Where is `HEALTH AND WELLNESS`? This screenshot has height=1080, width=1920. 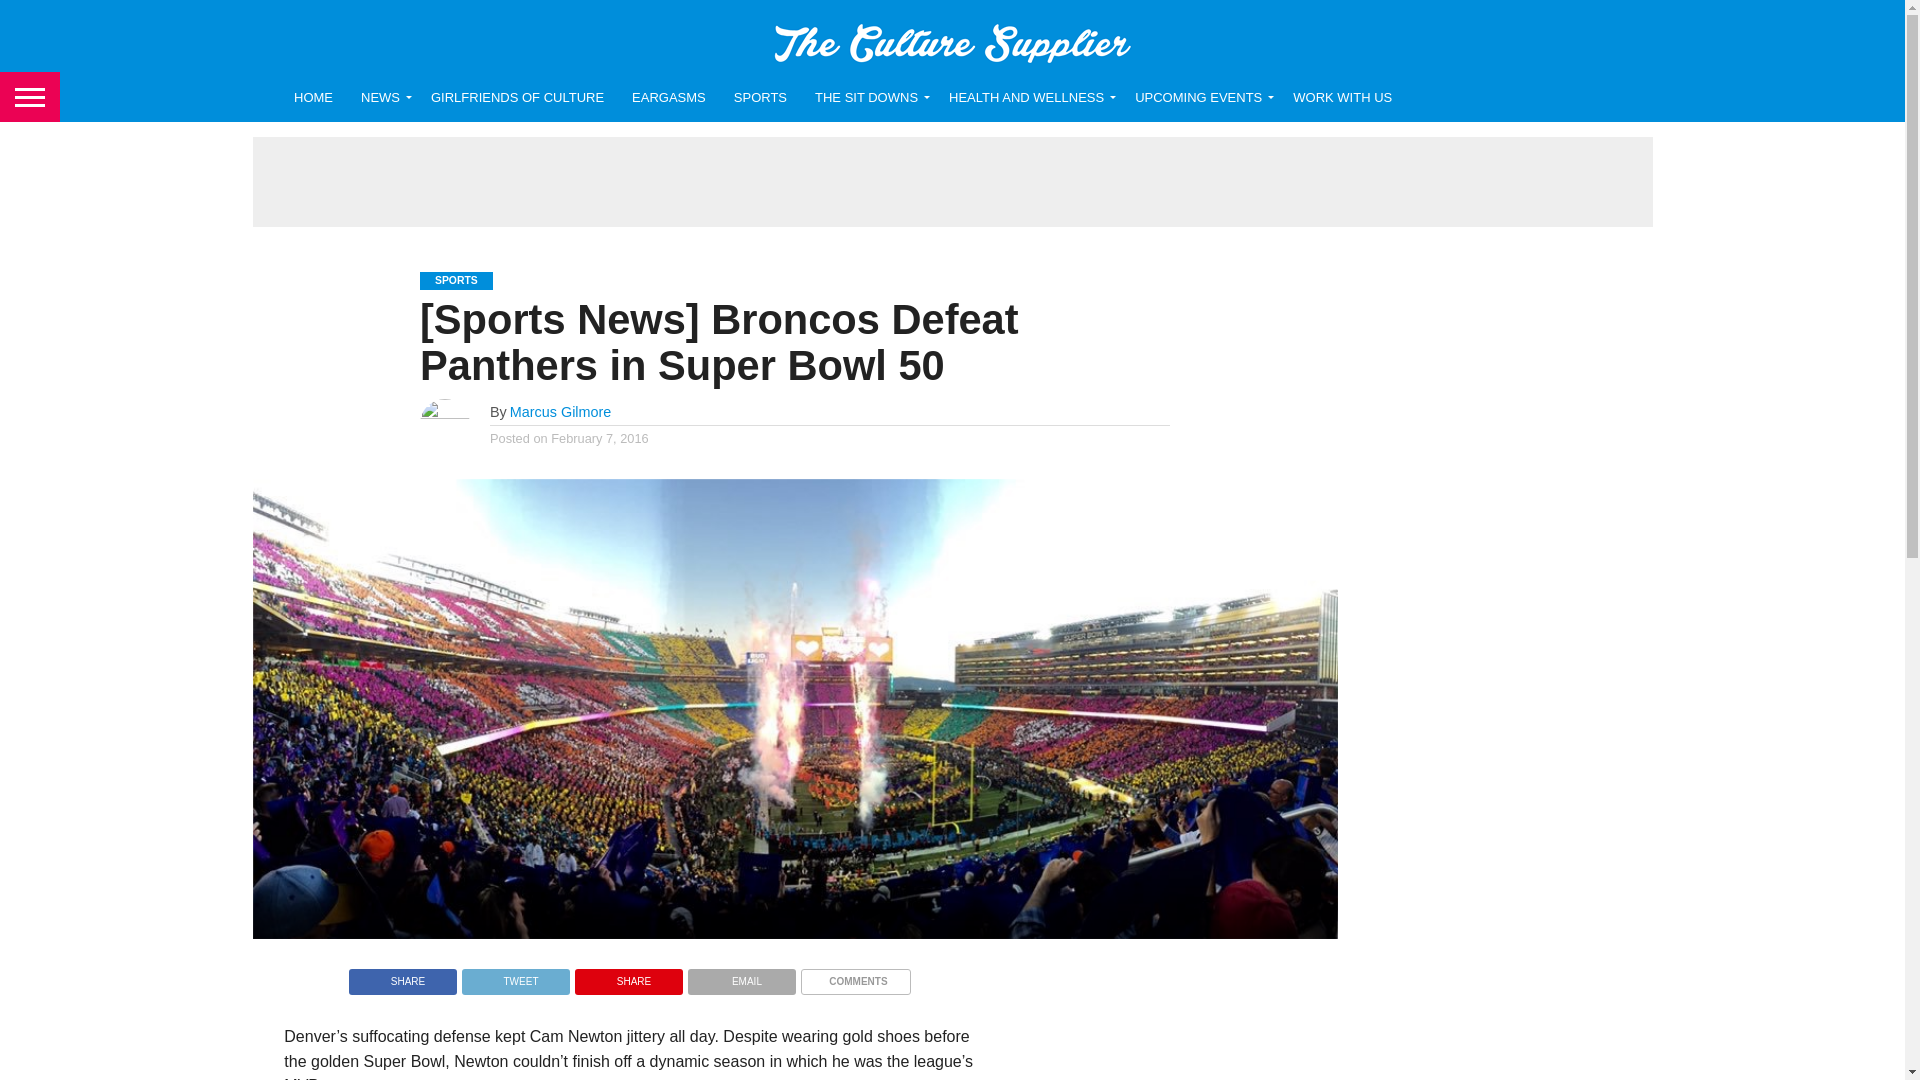 HEALTH AND WELLNESS is located at coordinates (1028, 97).